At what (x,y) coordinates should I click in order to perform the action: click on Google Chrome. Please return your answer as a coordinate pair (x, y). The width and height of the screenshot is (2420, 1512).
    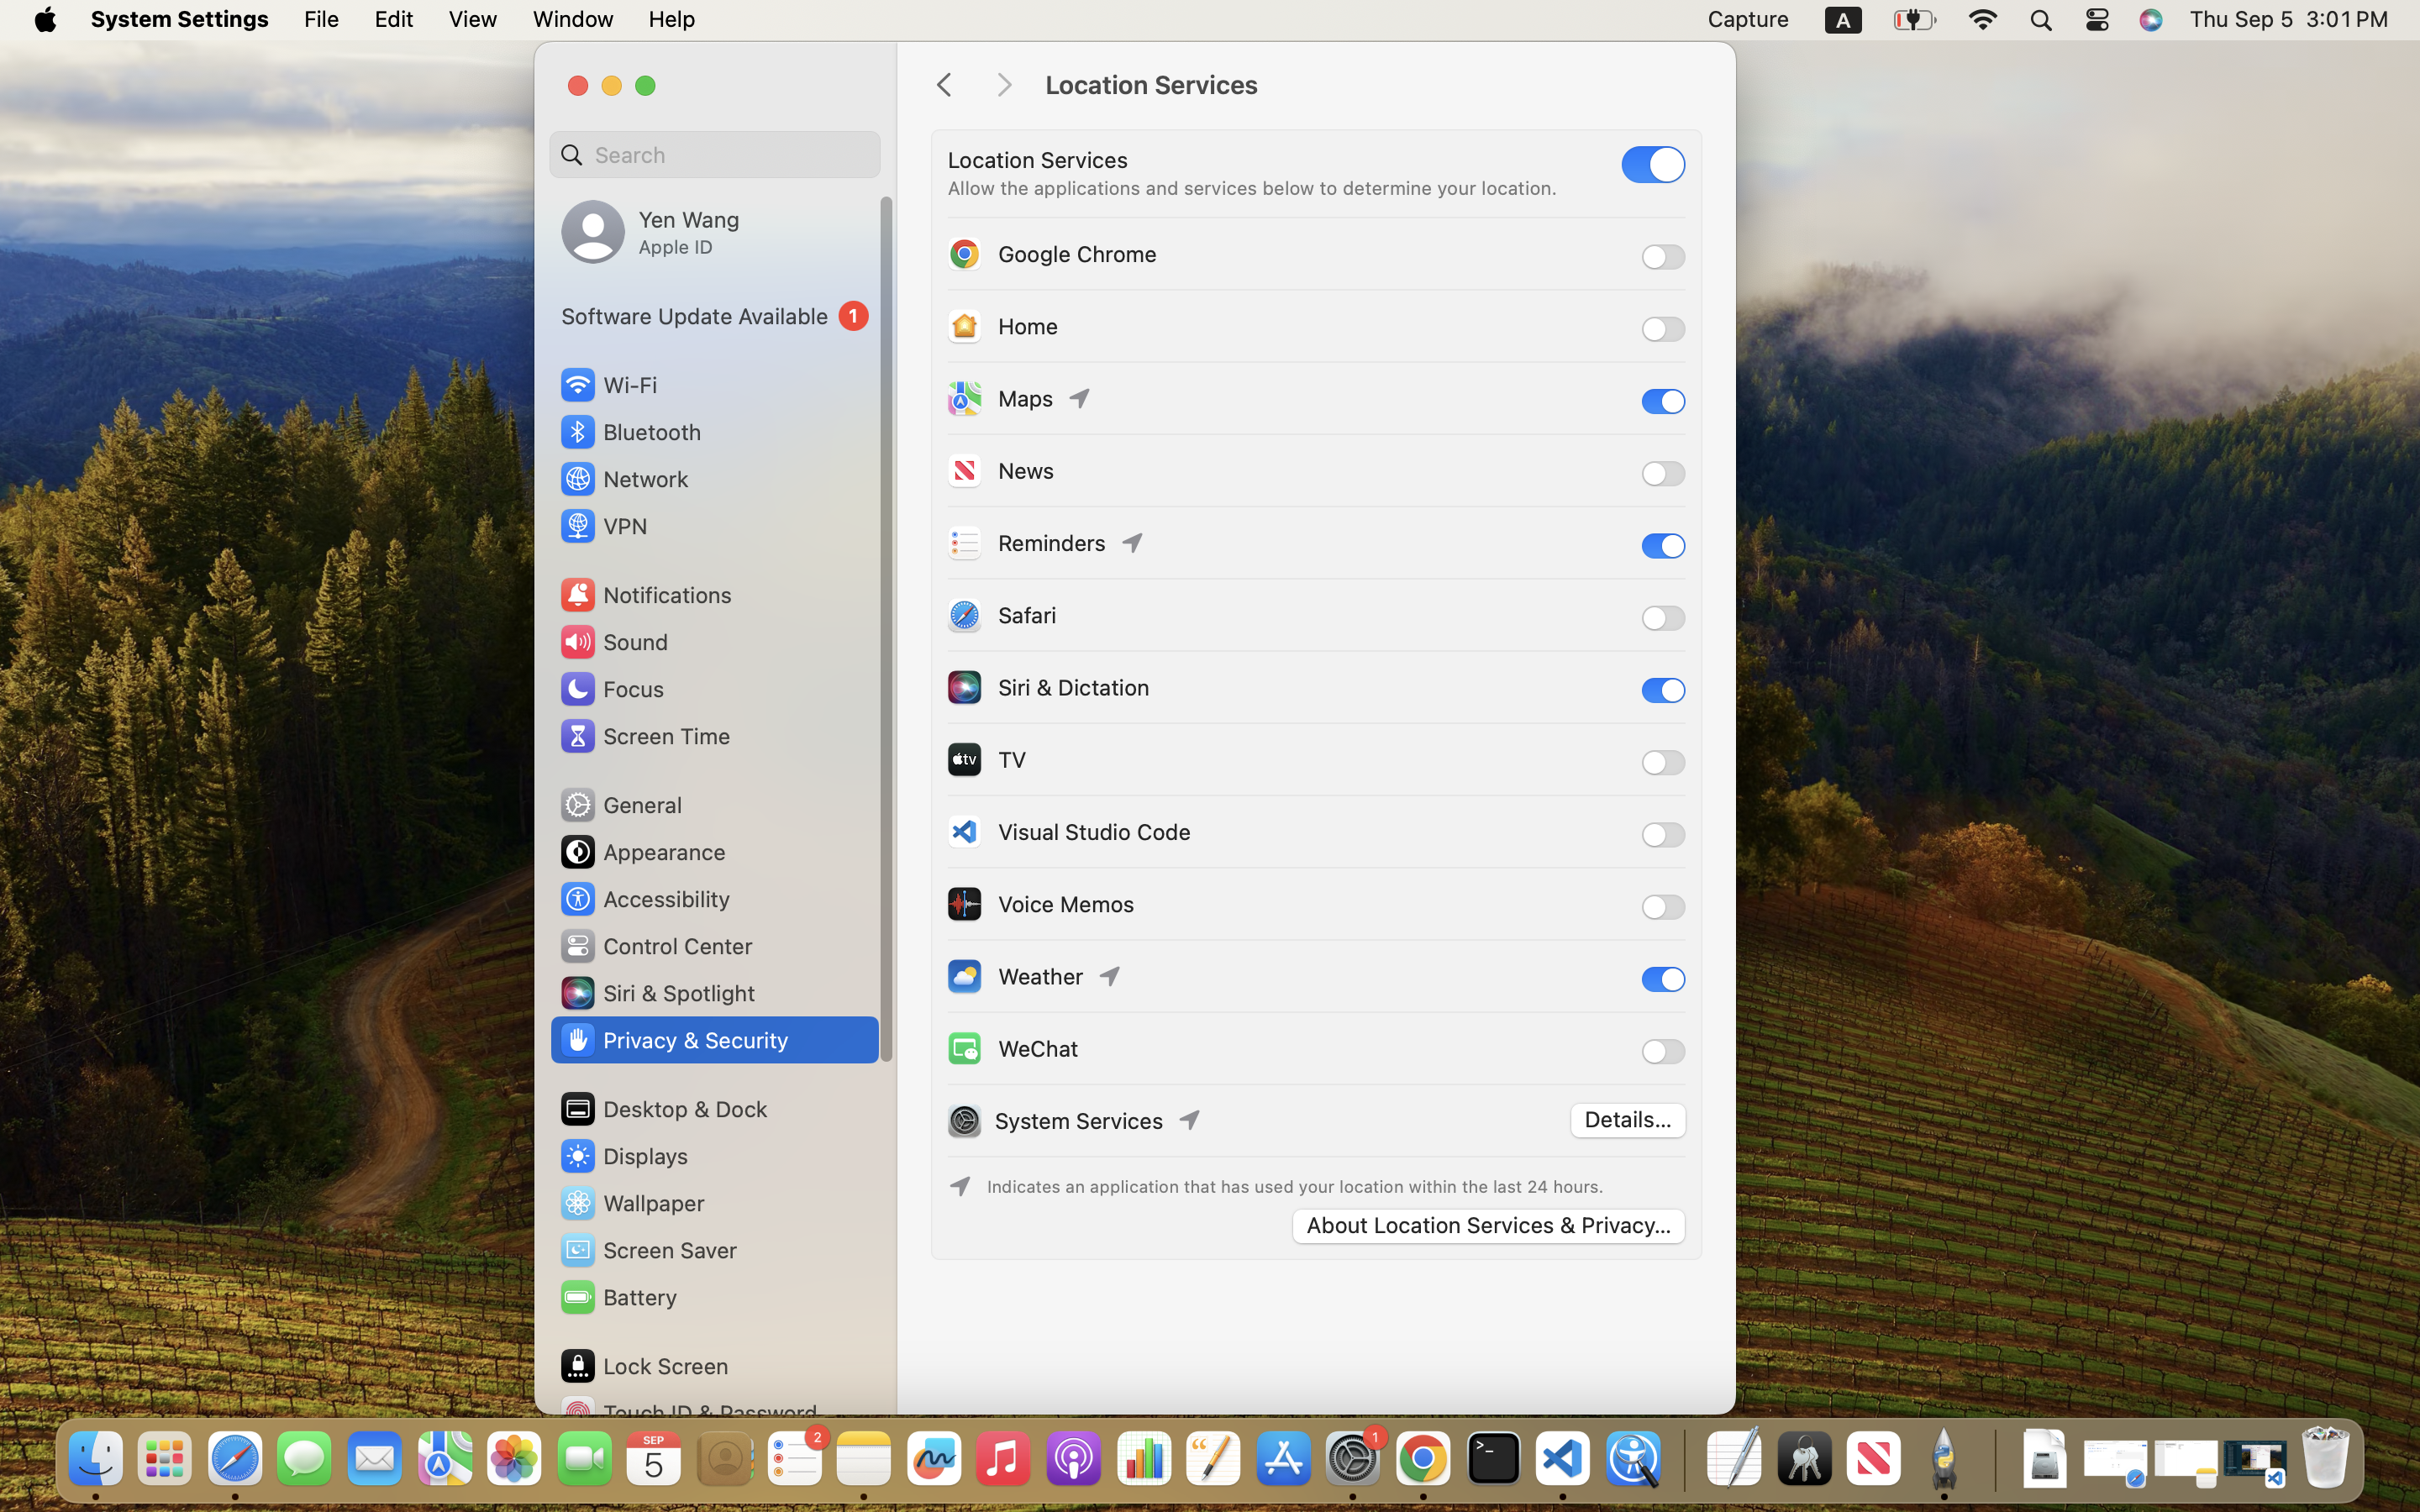
    Looking at the image, I should click on (1051, 254).